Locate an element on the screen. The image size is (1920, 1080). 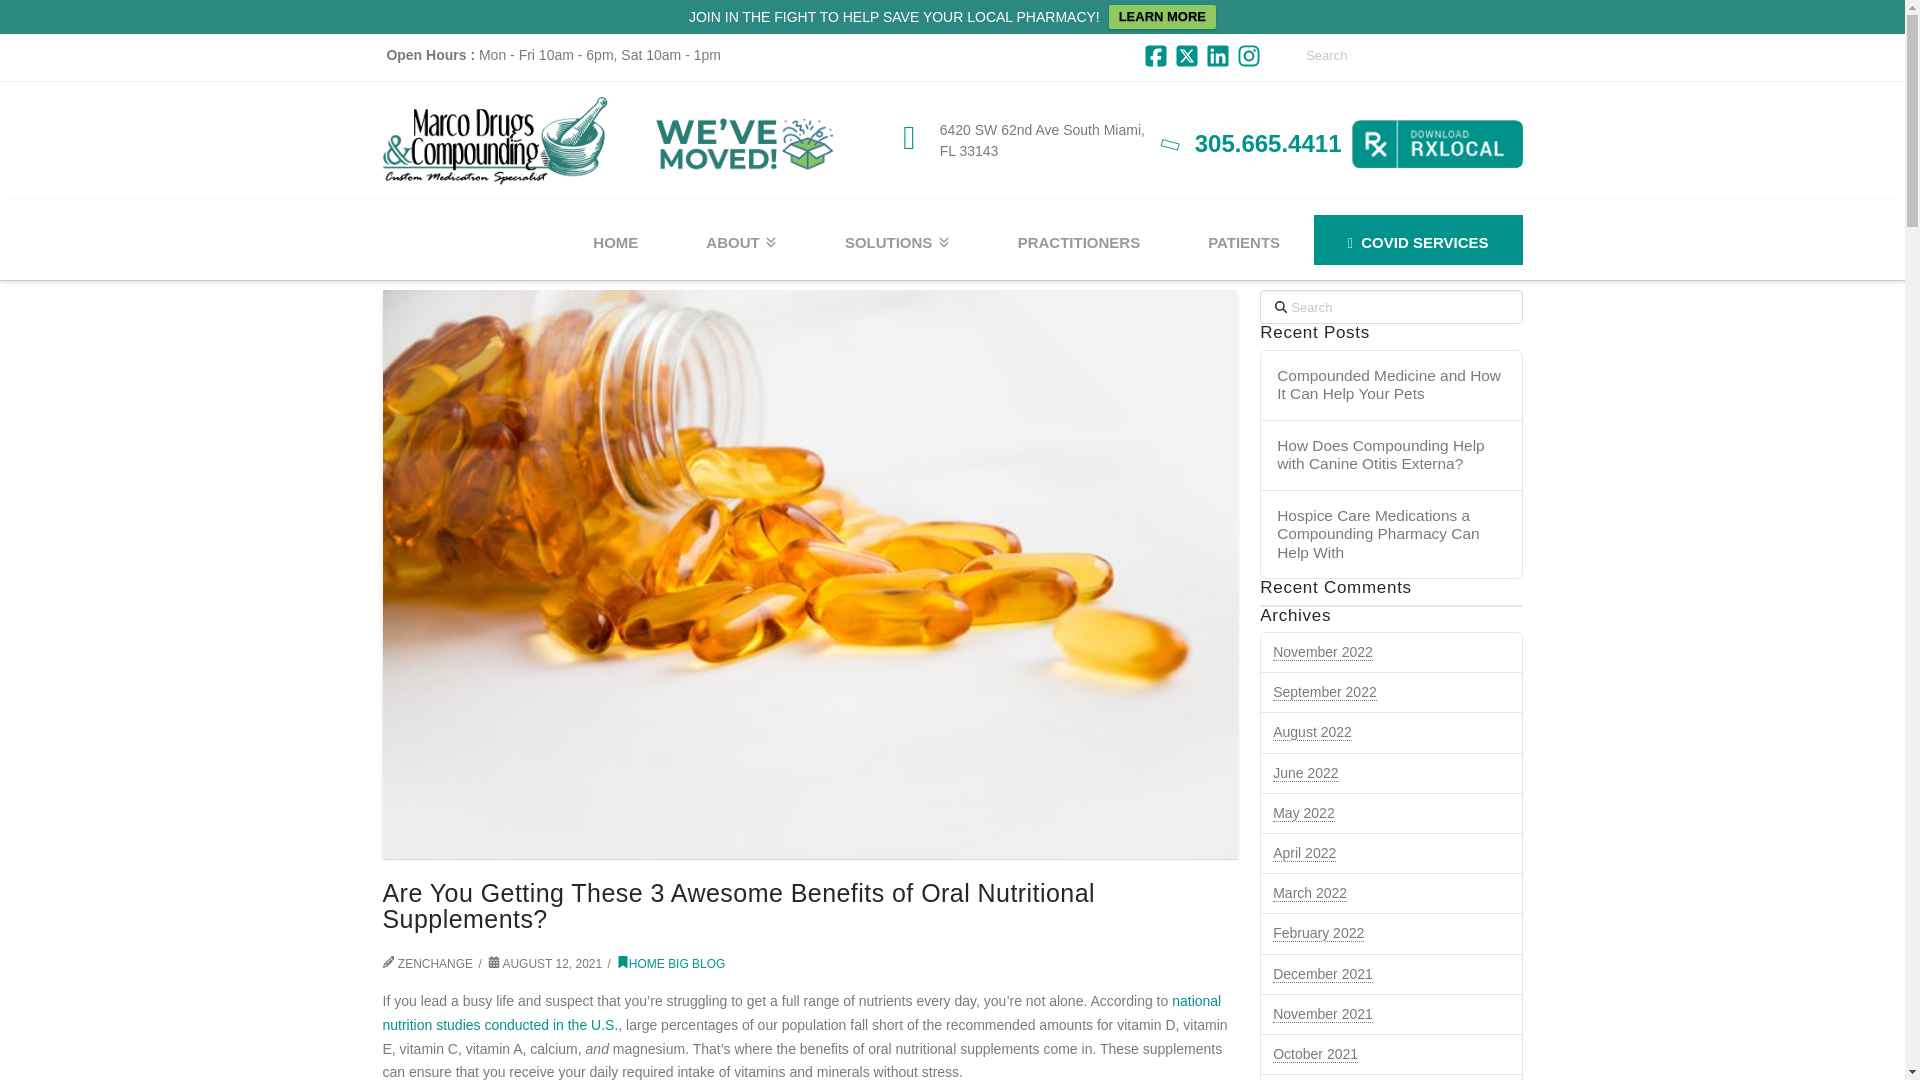
LEARN MORE is located at coordinates (1162, 17).